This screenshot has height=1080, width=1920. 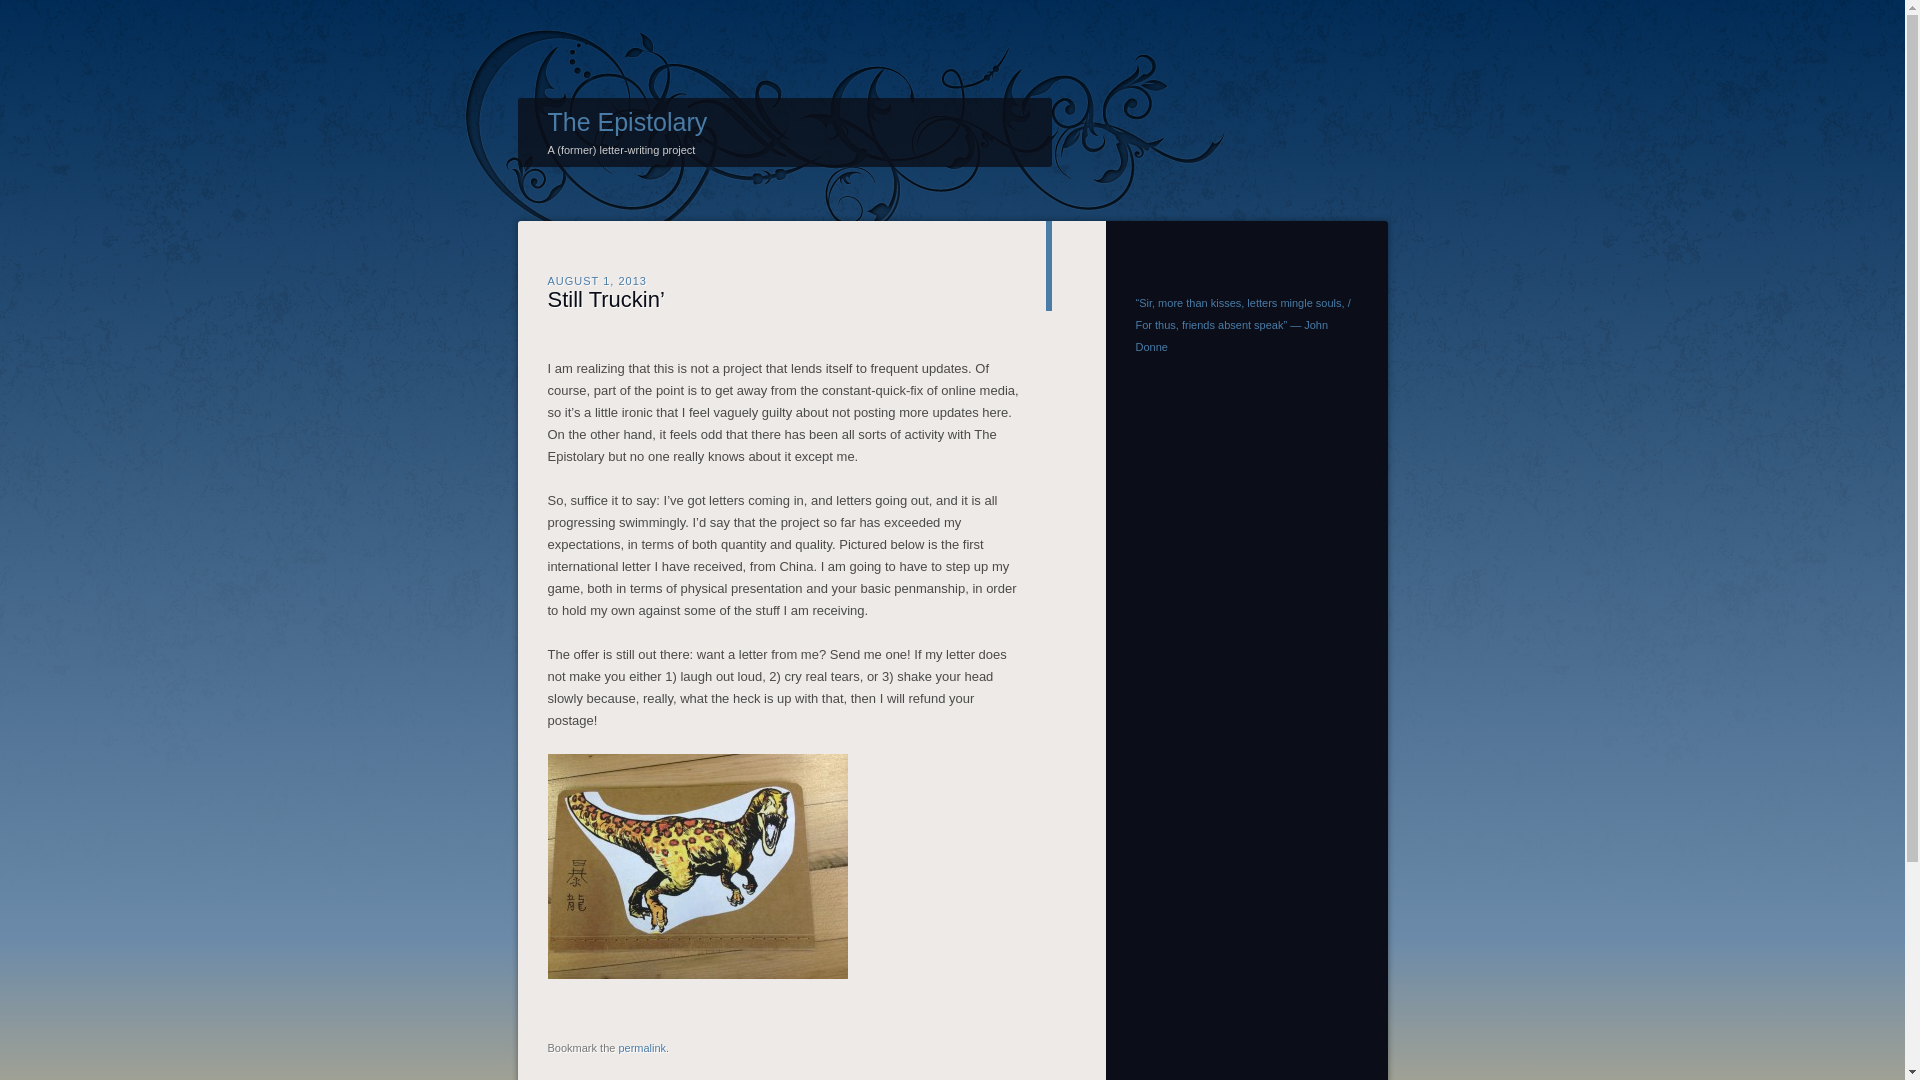 I want to click on permalink, so click(x=642, y=1048).